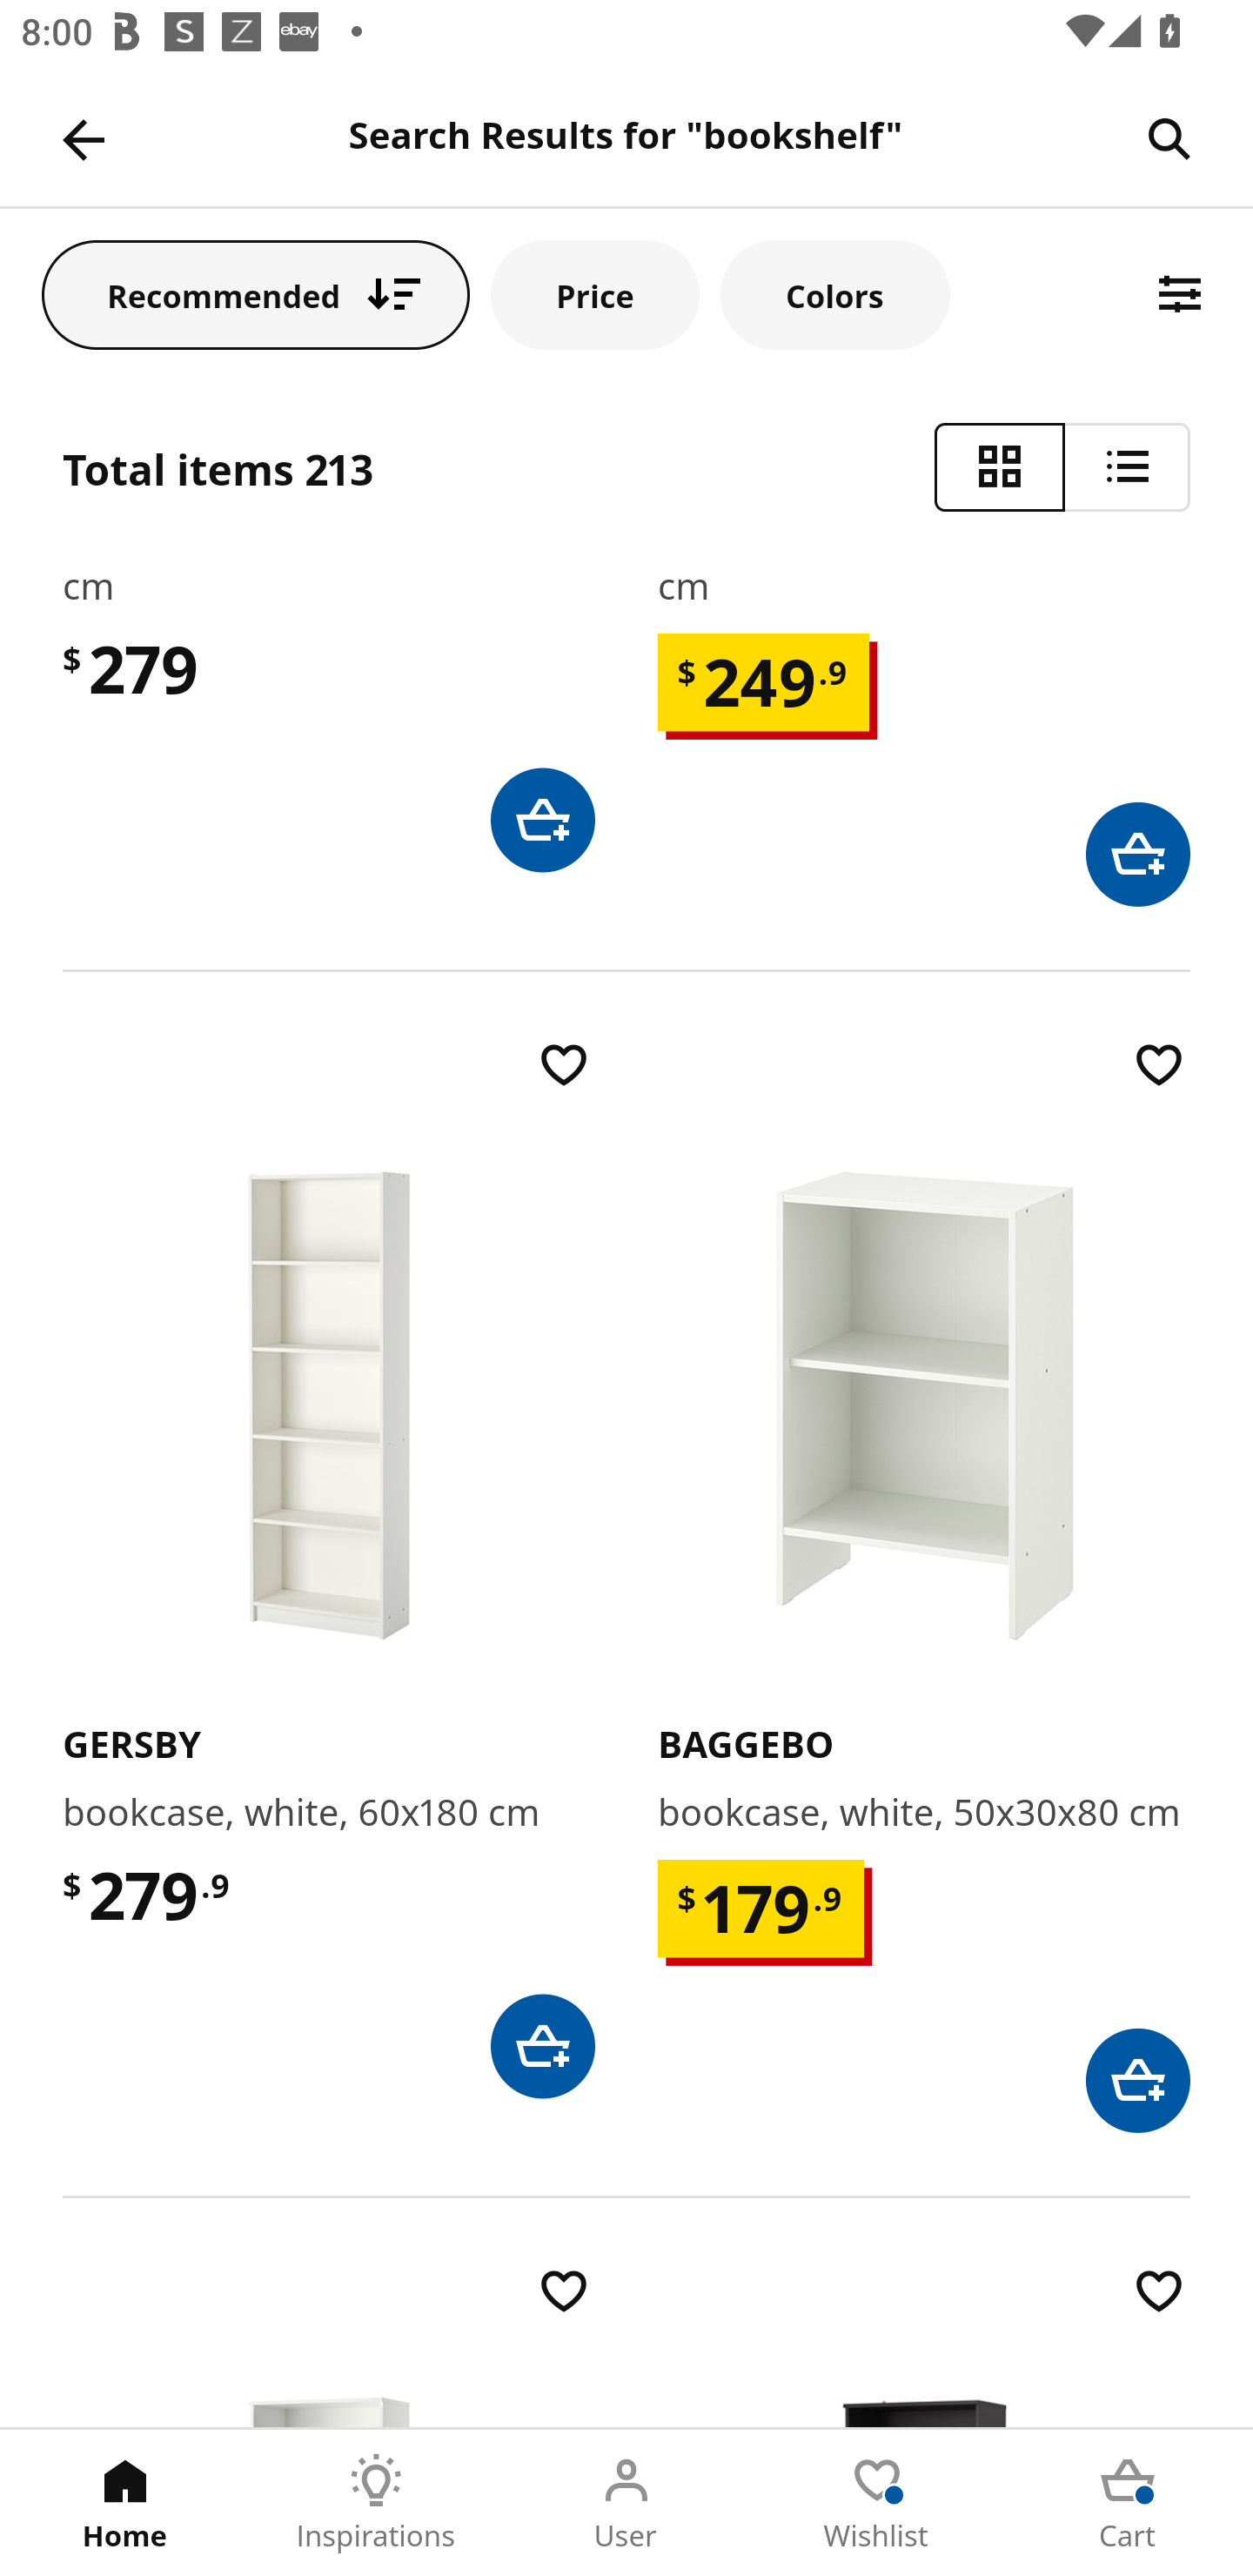 This screenshot has height=2576, width=1253. What do you see at coordinates (376, 2503) in the screenshot?
I see `Inspirations
Tab 2 of 5` at bounding box center [376, 2503].